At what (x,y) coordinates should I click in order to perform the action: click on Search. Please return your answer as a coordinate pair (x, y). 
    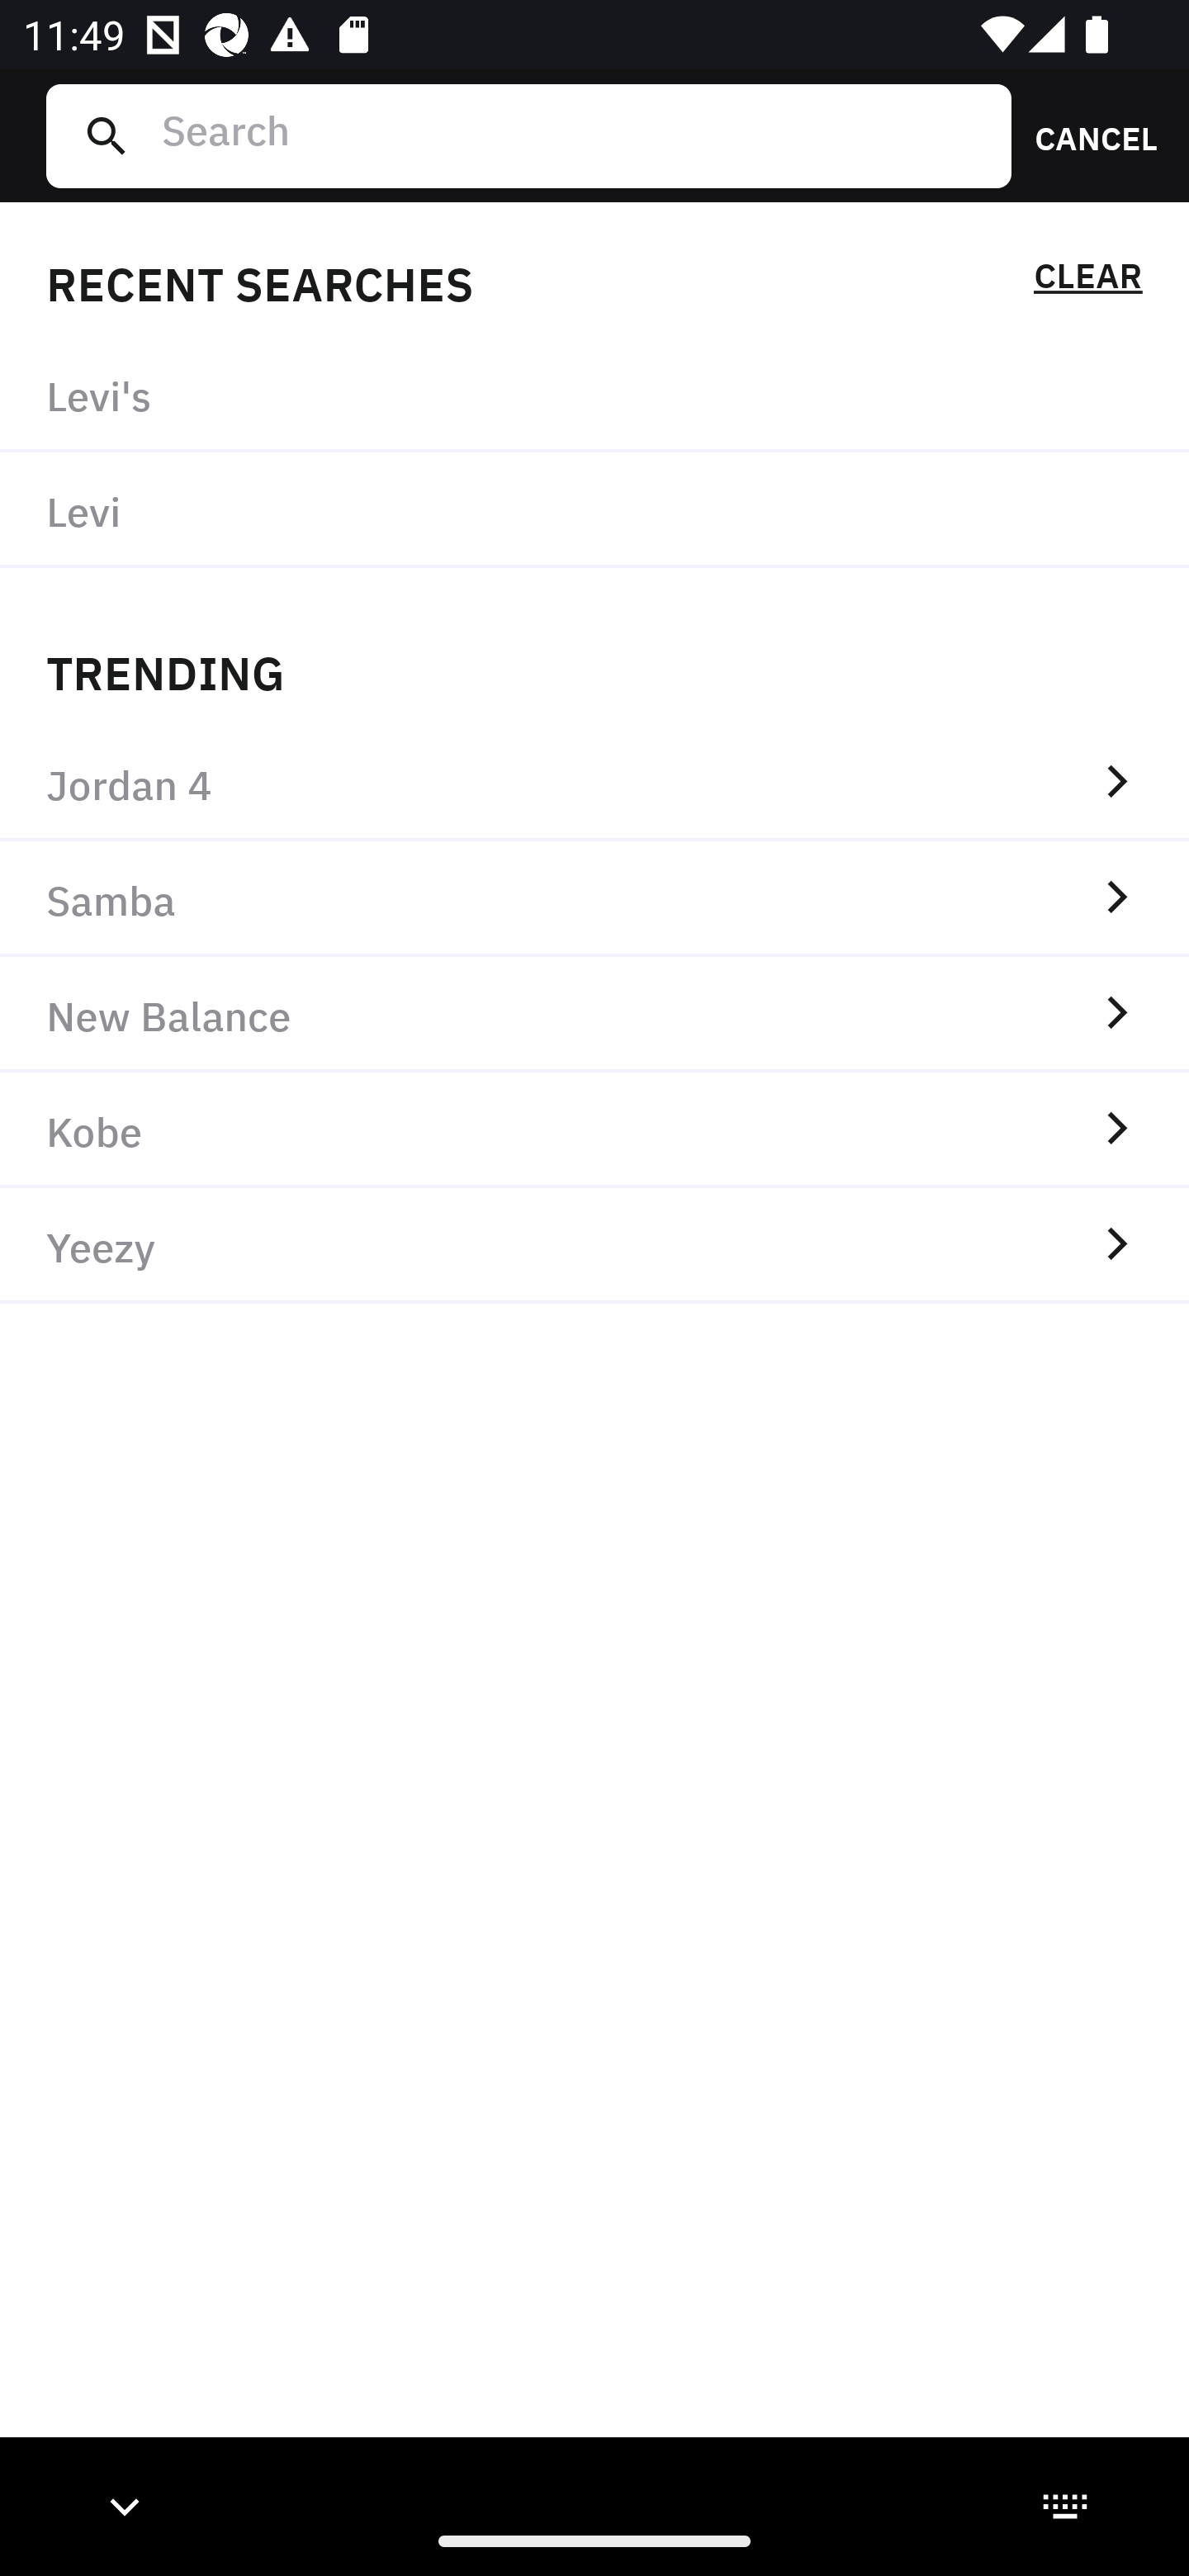
    Looking at the image, I should click on (574, 135).